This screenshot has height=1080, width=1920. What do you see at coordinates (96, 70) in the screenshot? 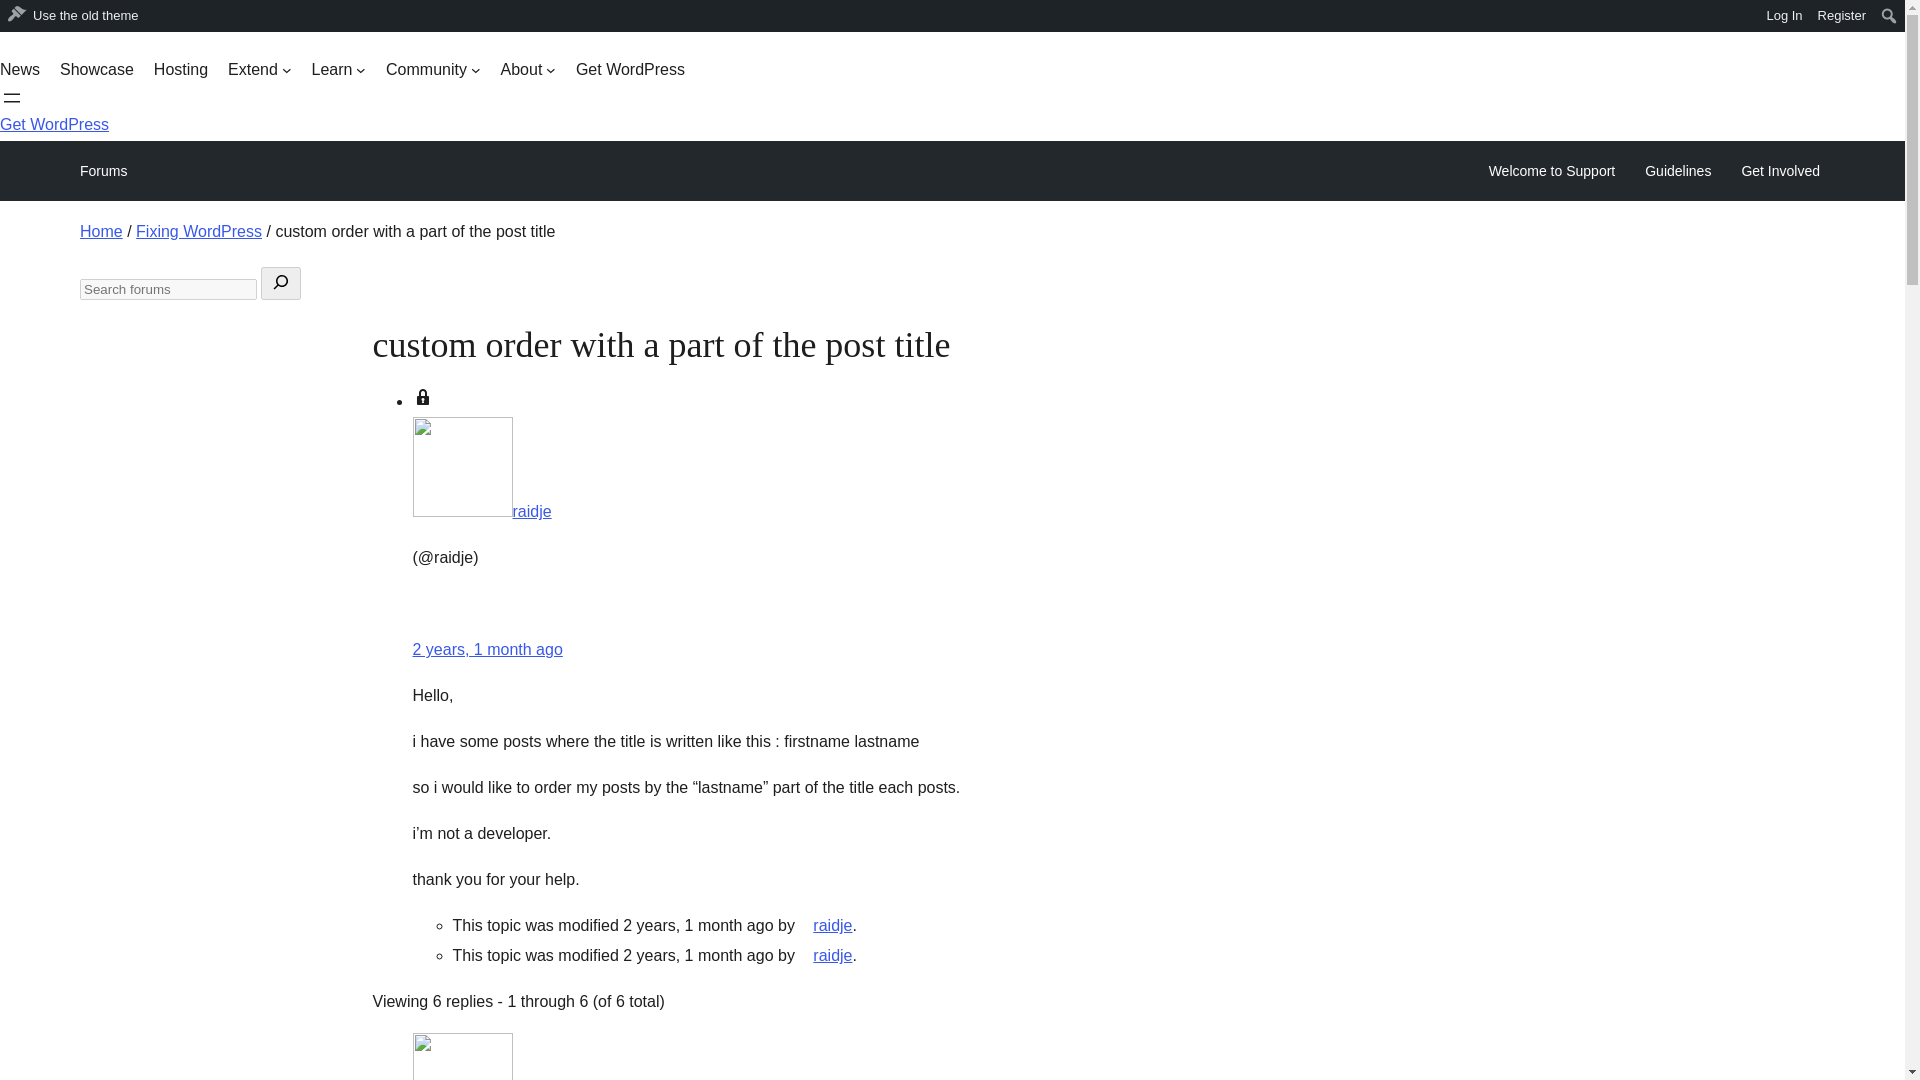
I see `Showcase` at bounding box center [96, 70].